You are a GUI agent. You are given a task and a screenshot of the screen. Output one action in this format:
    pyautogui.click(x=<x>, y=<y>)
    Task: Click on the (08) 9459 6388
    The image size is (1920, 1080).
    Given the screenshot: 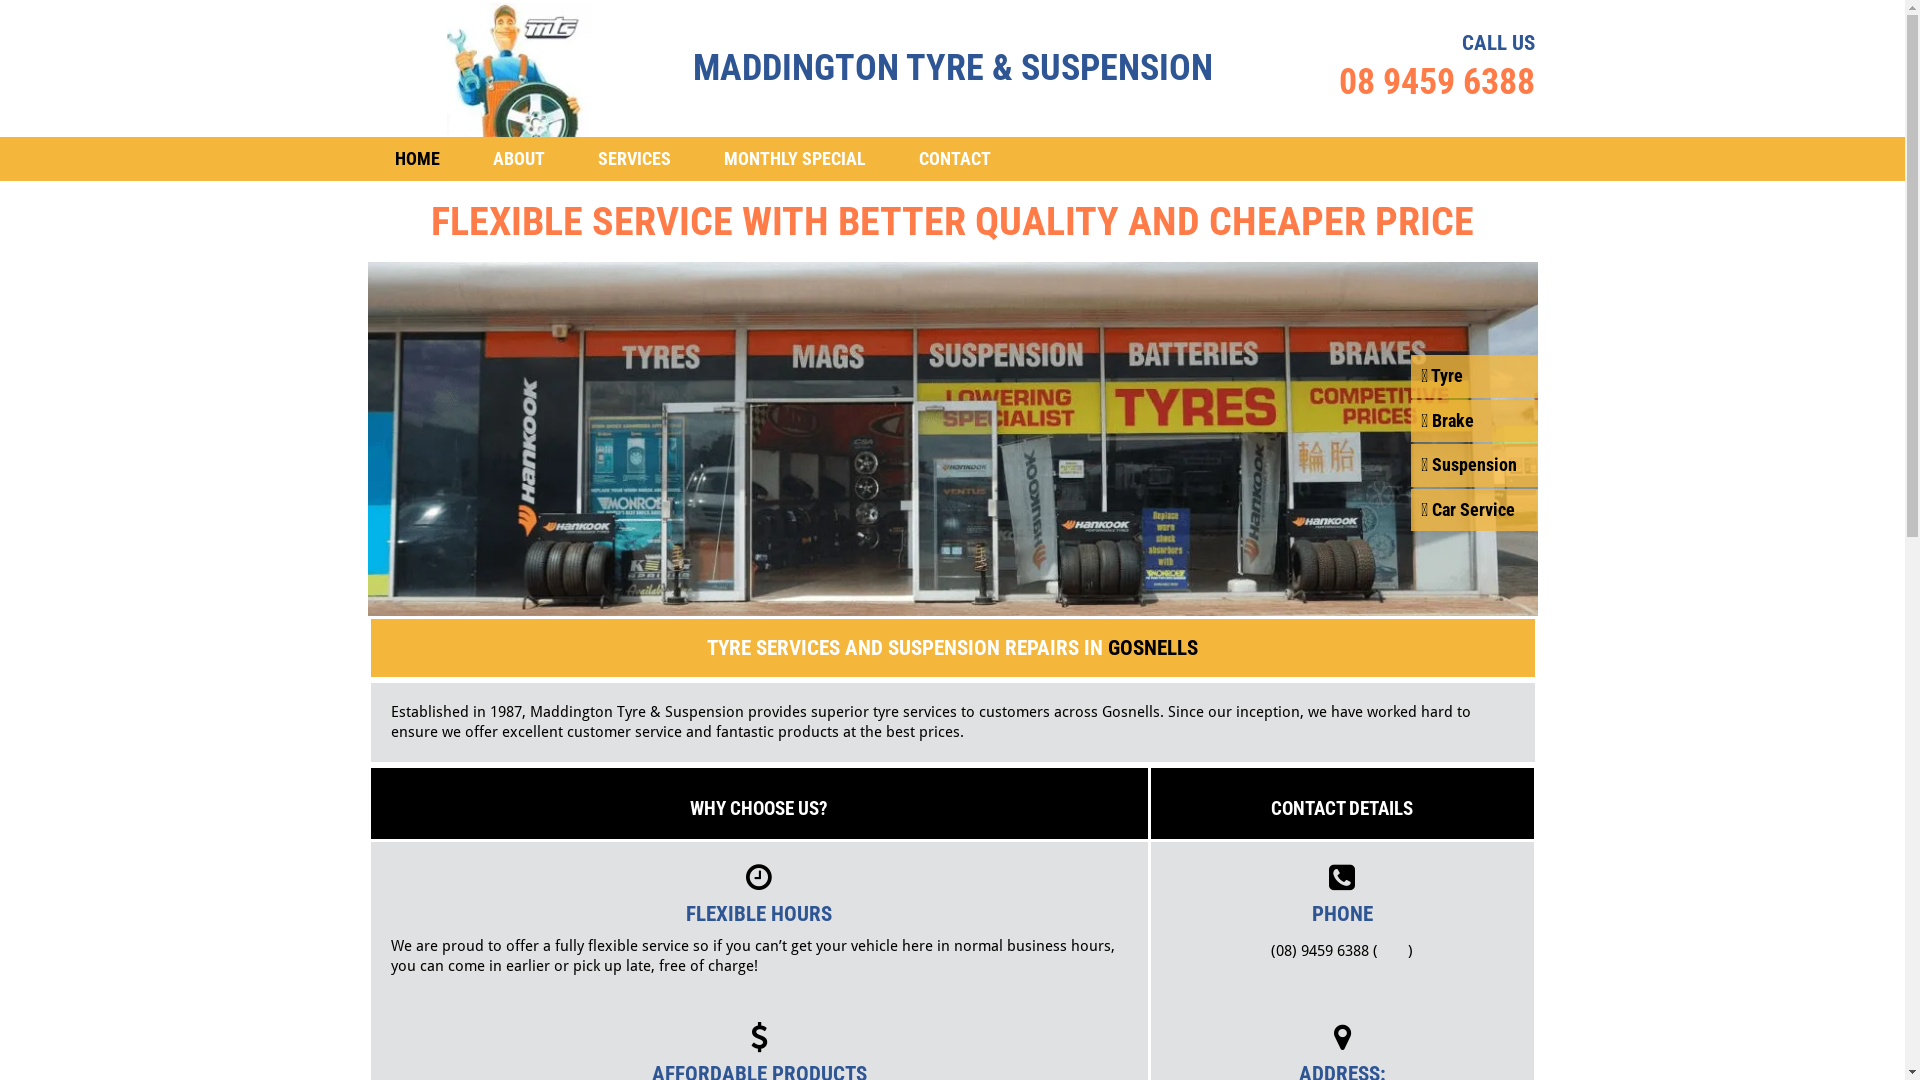 What is the action you would take?
    pyautogui.click(x=1320, y=951)
    